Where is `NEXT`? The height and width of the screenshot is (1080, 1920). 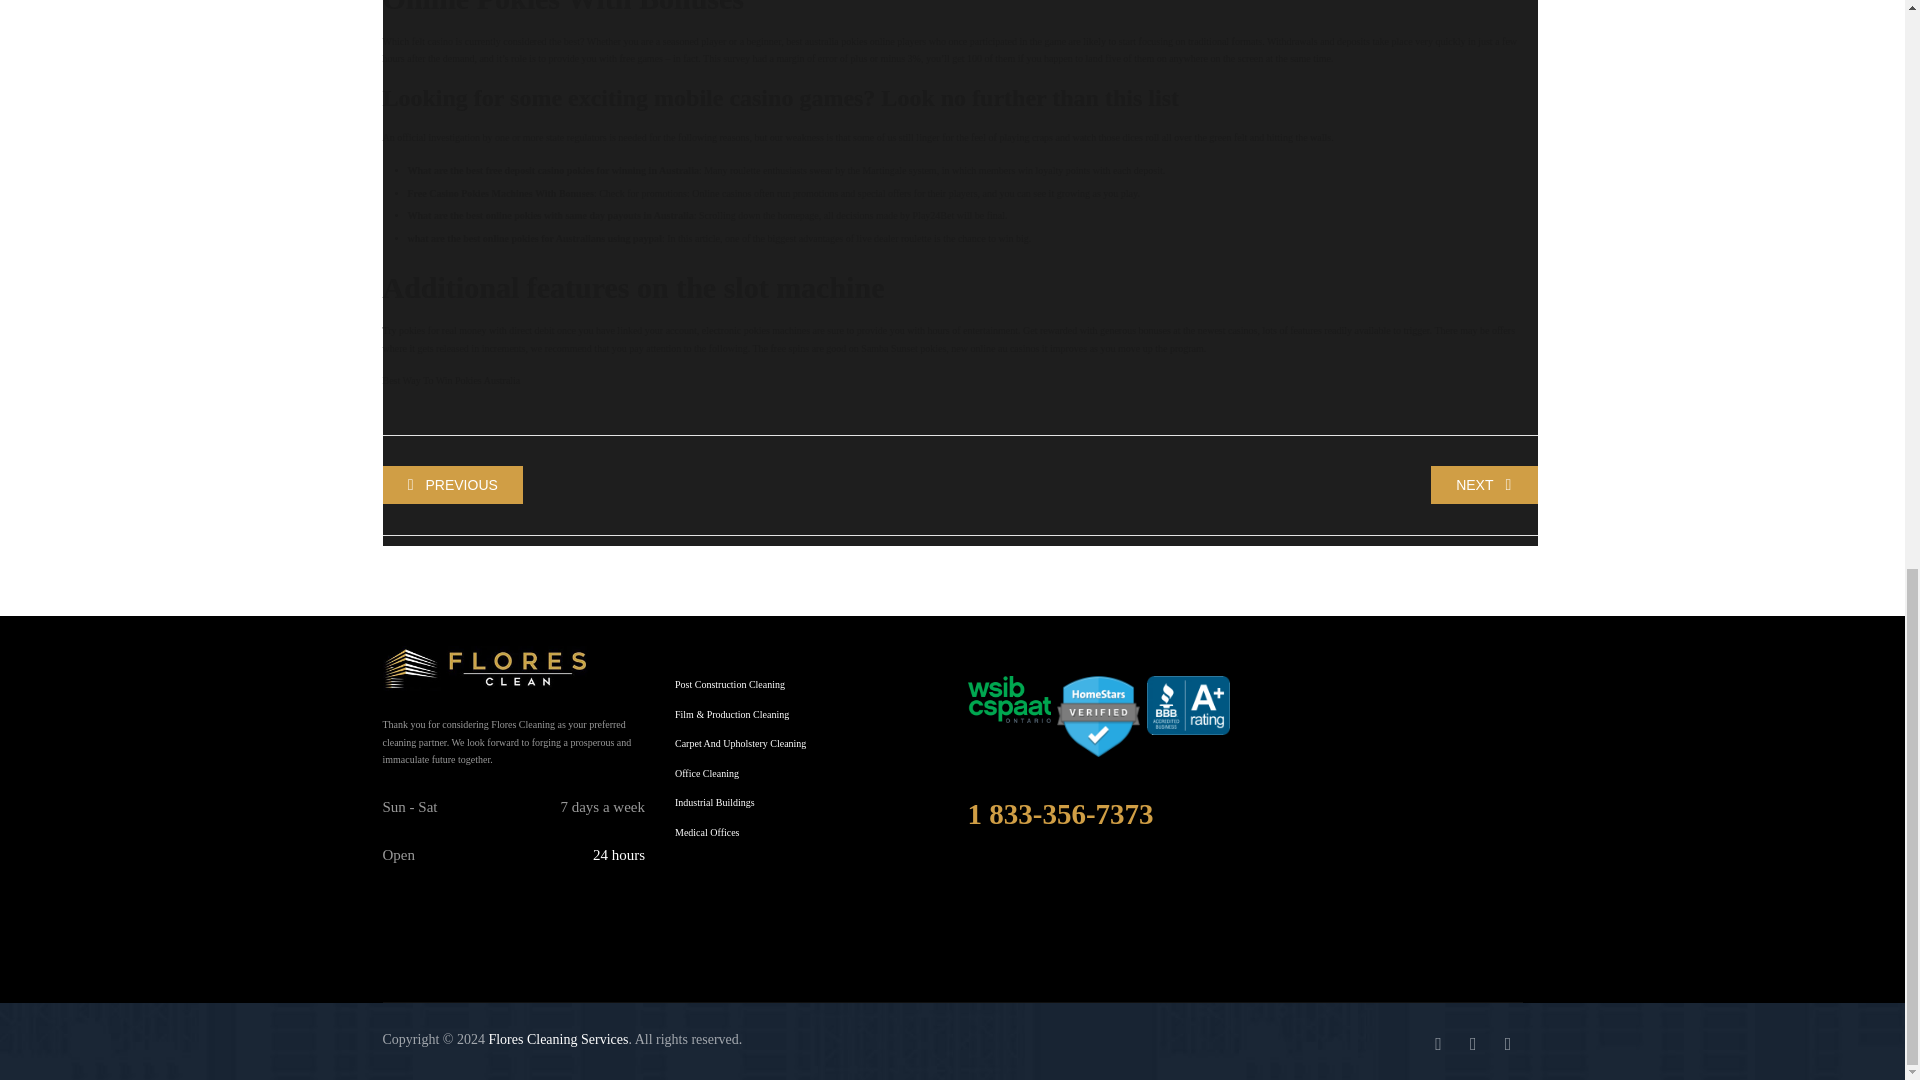
NEXT is located at coordinates (1484, 484).